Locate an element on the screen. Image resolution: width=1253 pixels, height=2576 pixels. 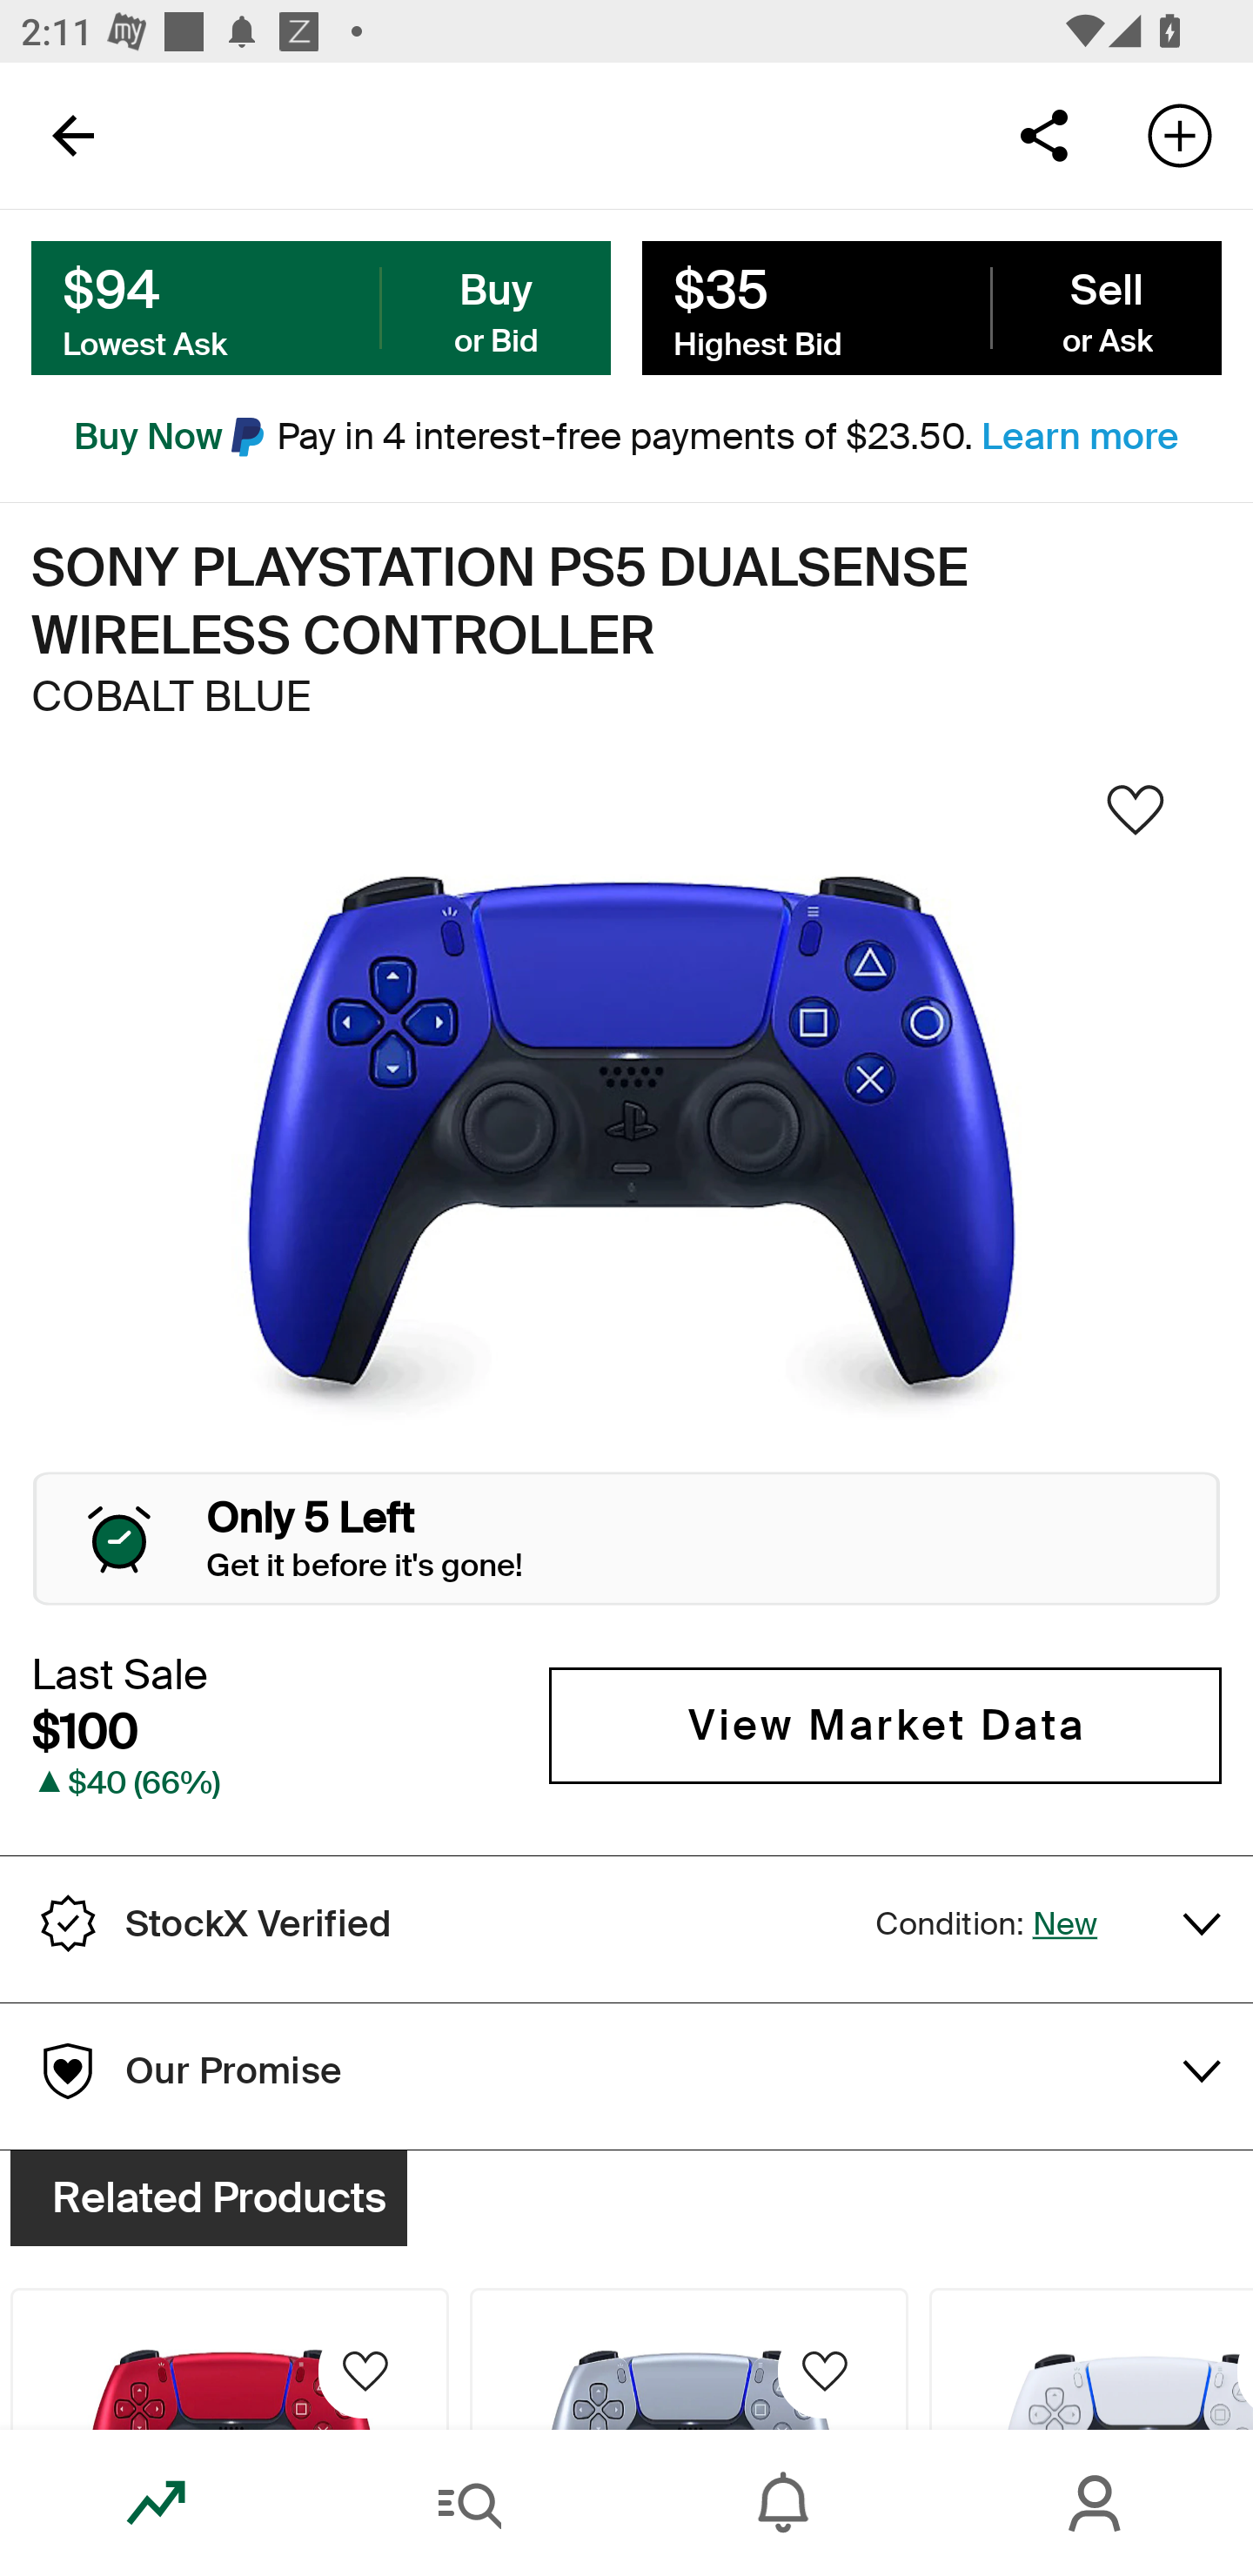
View Market Data is located at coordinates (885, 1726).